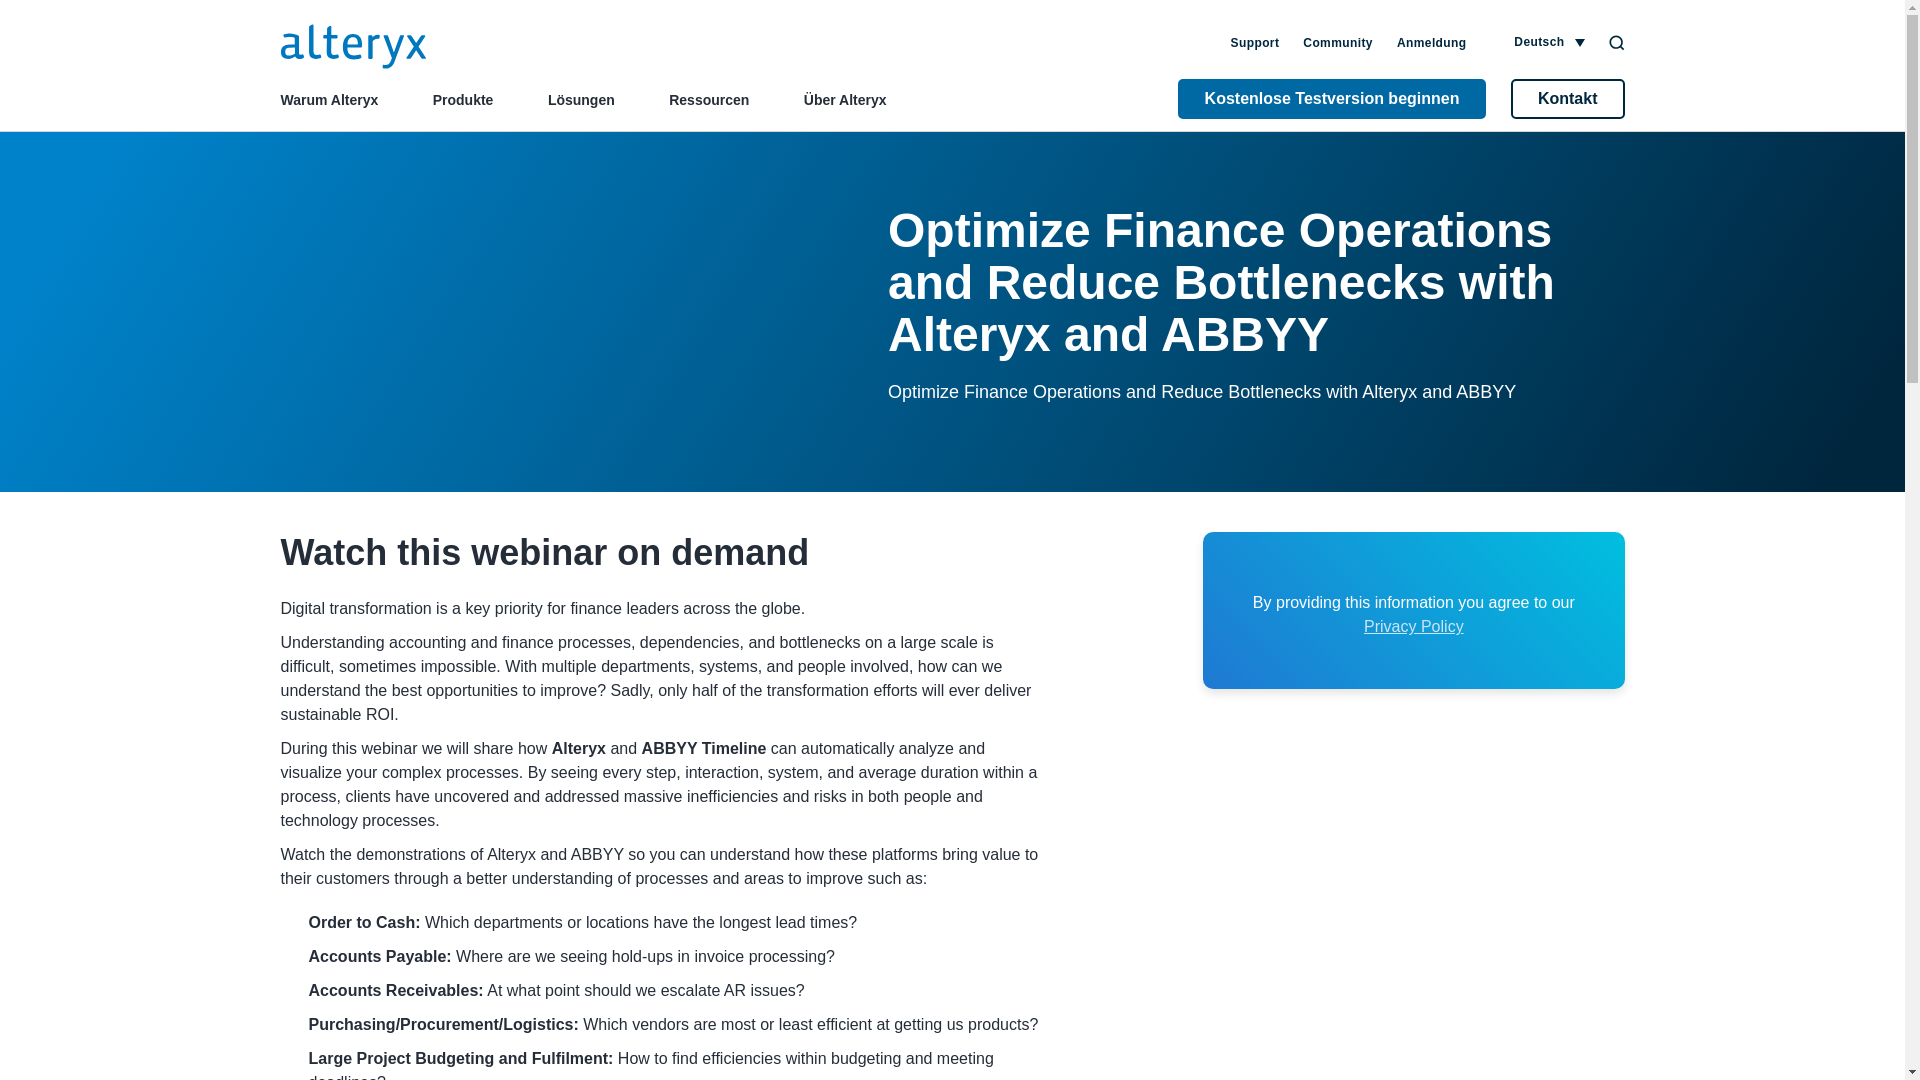 The height and width of the screenshot is (1080, 1920). Describe the element at coordinates (708, 100) in the screenshot. I see `Ressourcen` at that location.